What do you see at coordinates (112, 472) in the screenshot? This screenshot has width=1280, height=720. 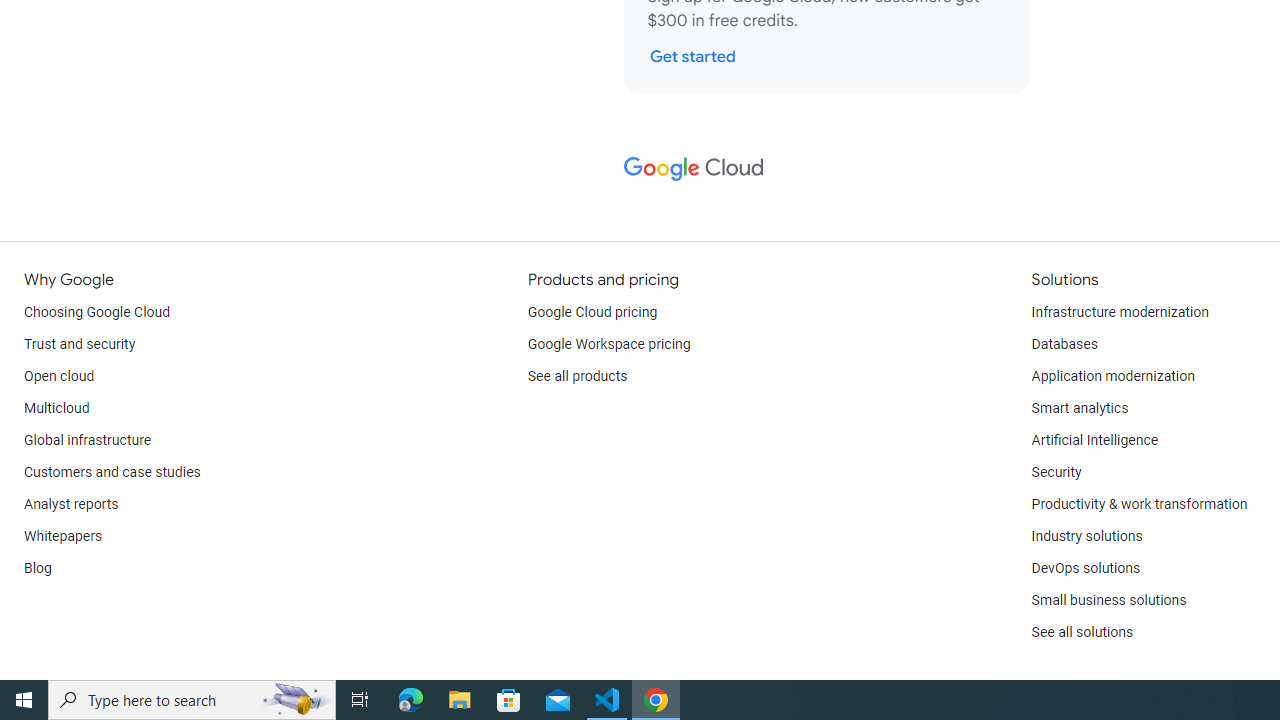 I see `Customers and case studies` at bounding box center [112, 472].